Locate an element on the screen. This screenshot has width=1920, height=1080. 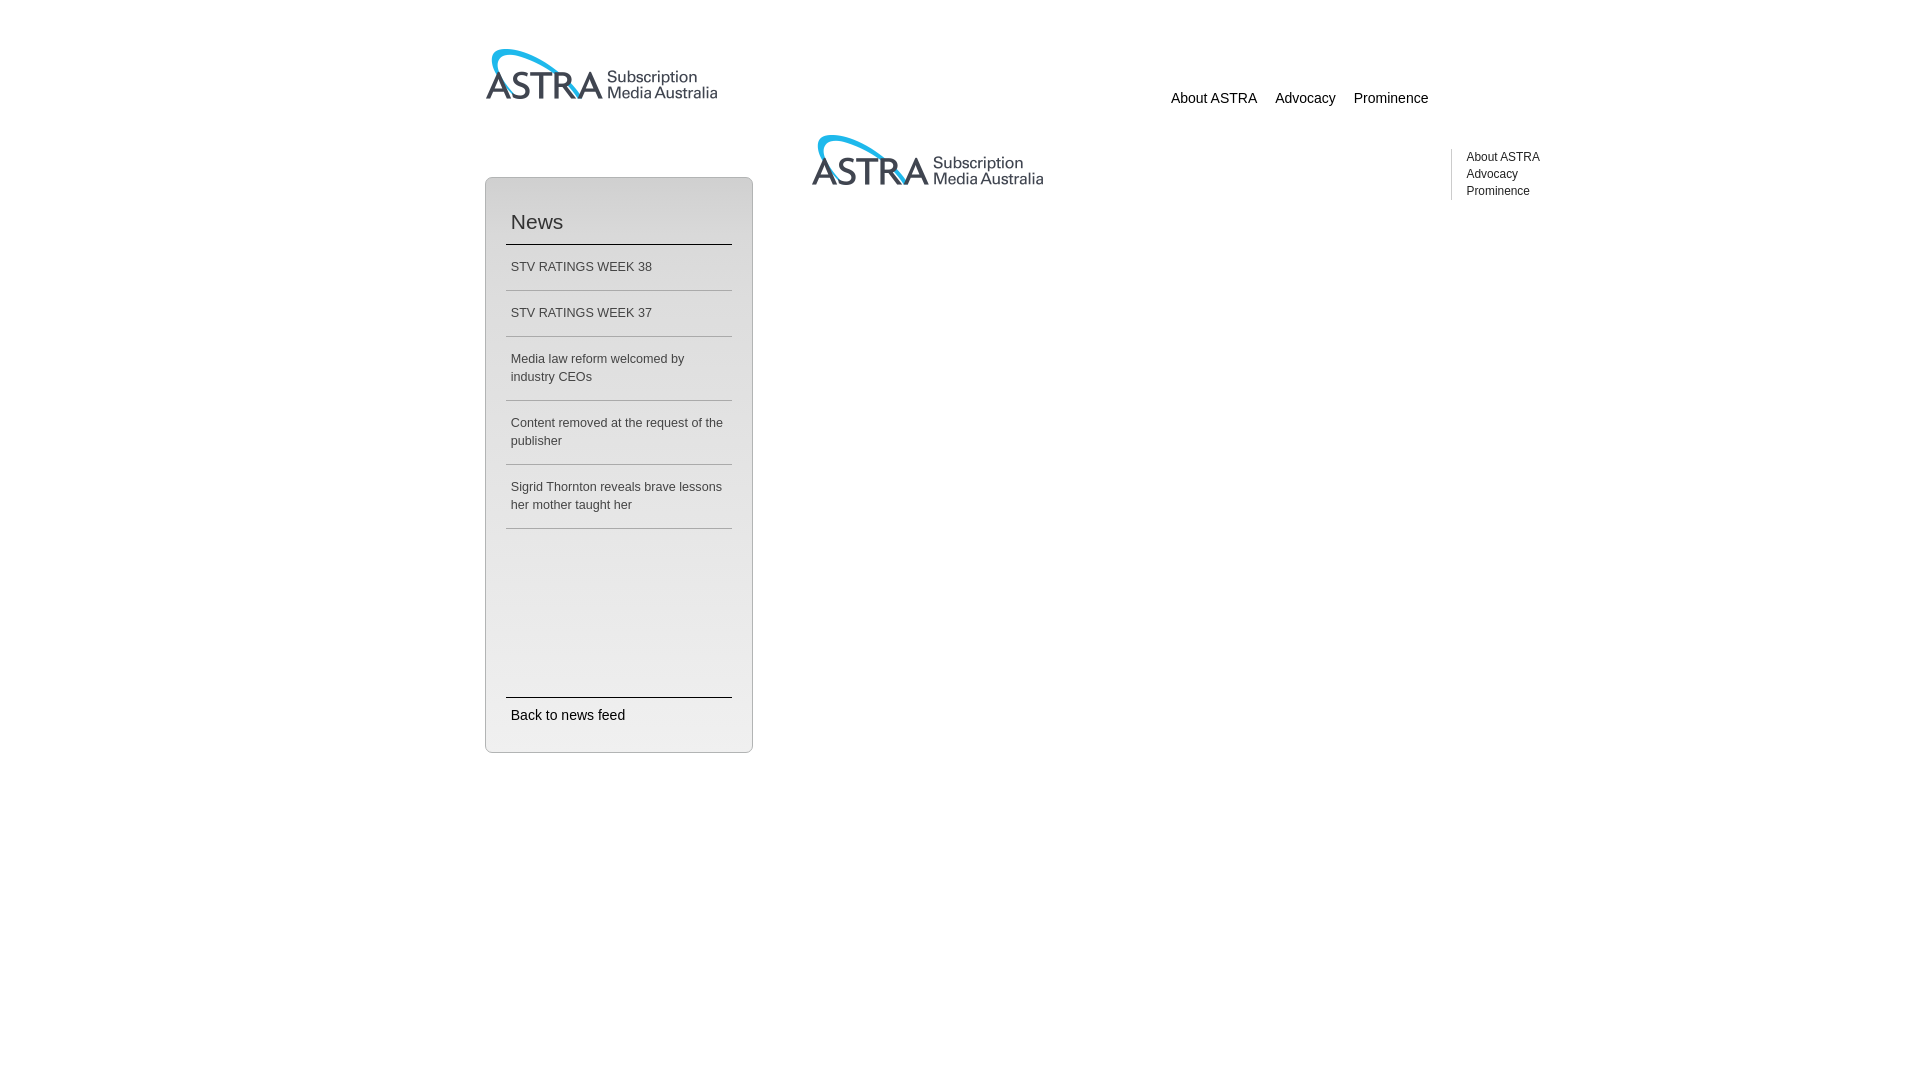
Advocacy is located at coordinates (1306, 98).